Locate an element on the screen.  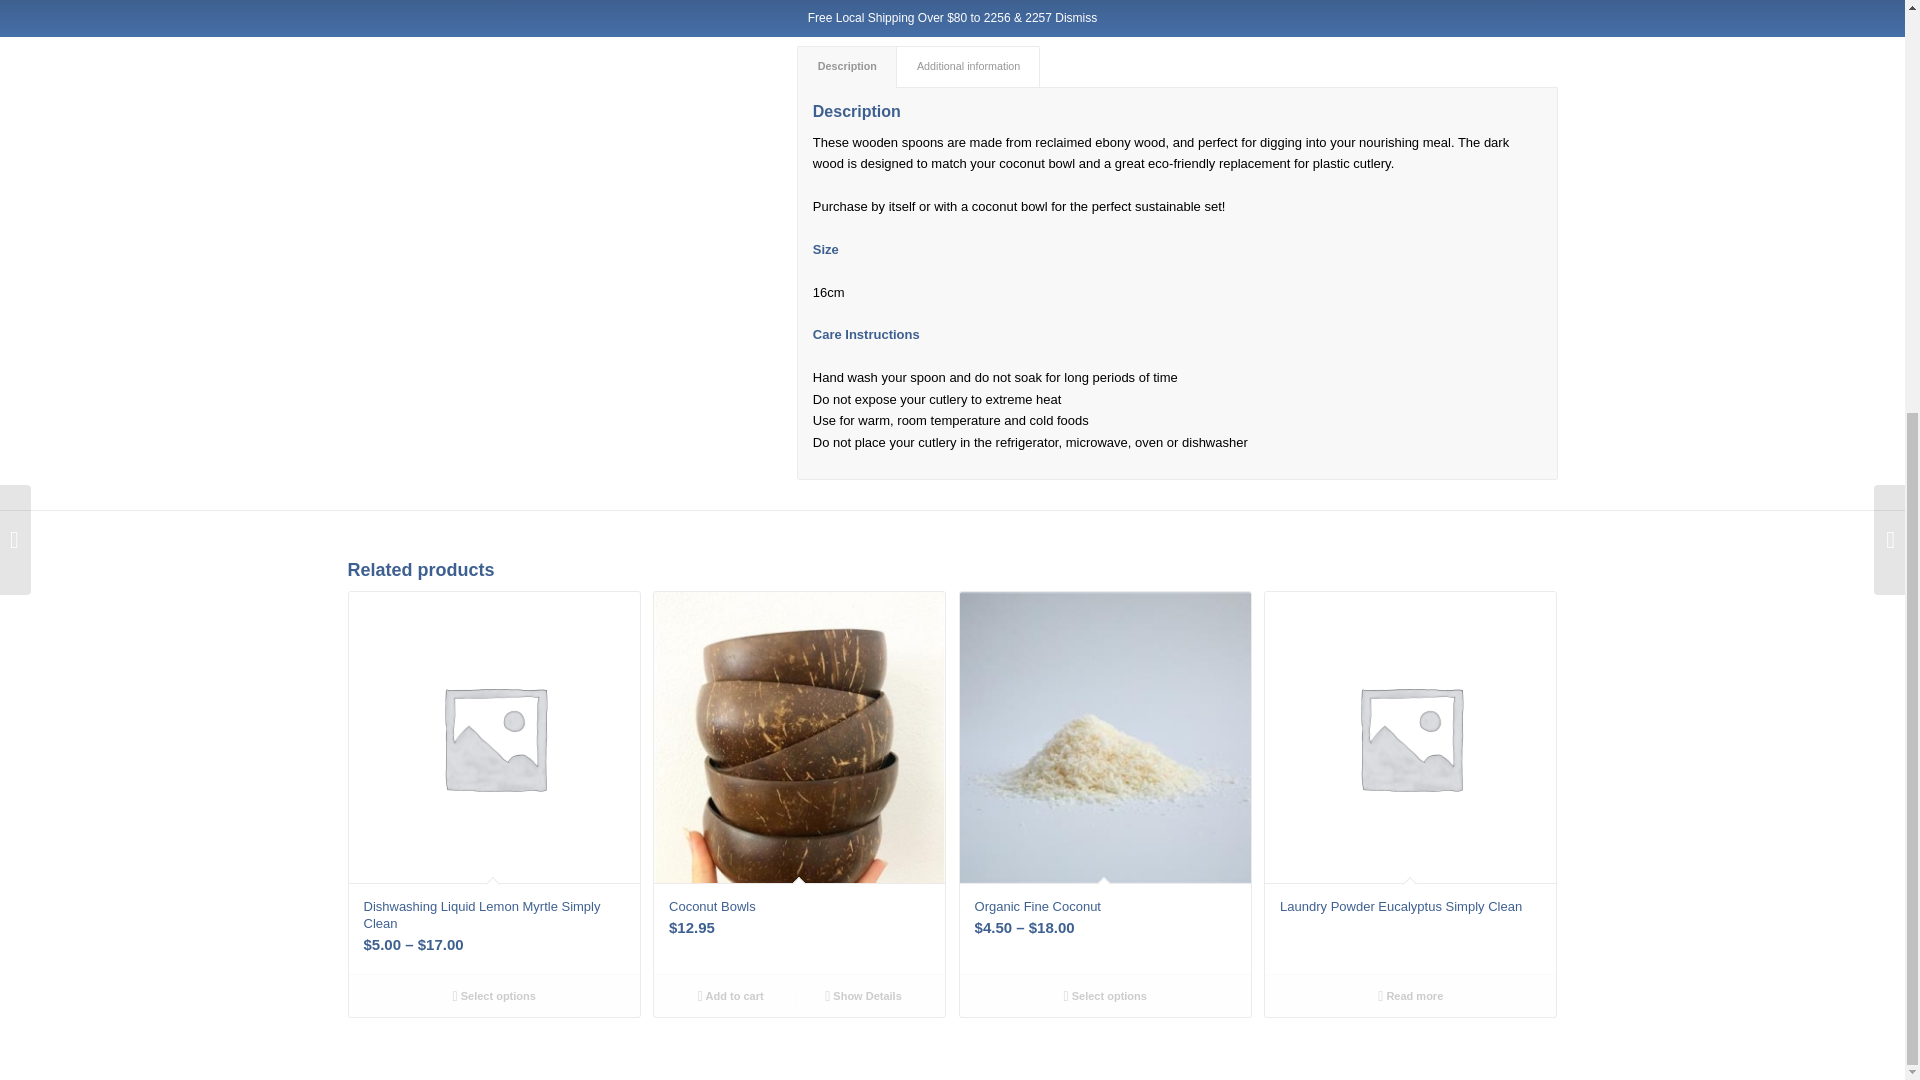
Add to cart is located at coordinates (730, 995).